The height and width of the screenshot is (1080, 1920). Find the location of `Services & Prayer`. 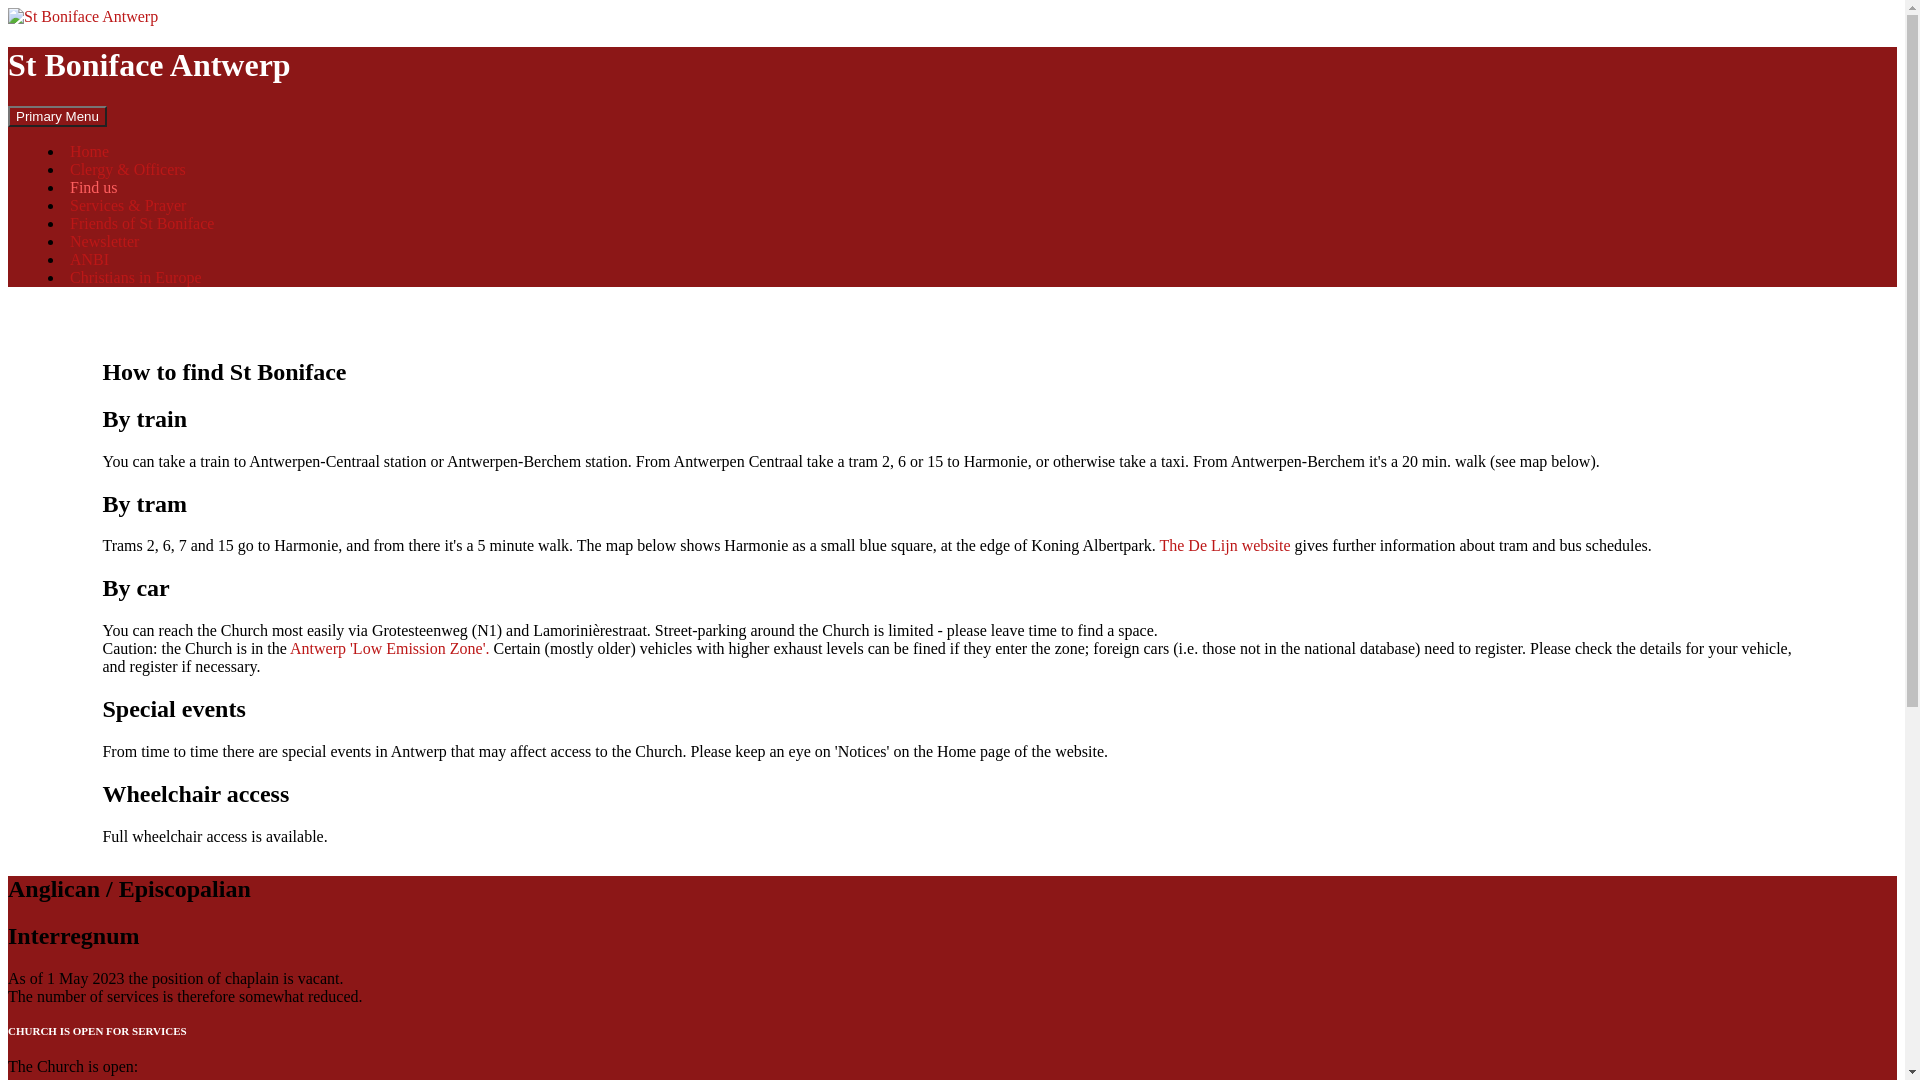

Services & Prayer is located at coordinates (128, 206).